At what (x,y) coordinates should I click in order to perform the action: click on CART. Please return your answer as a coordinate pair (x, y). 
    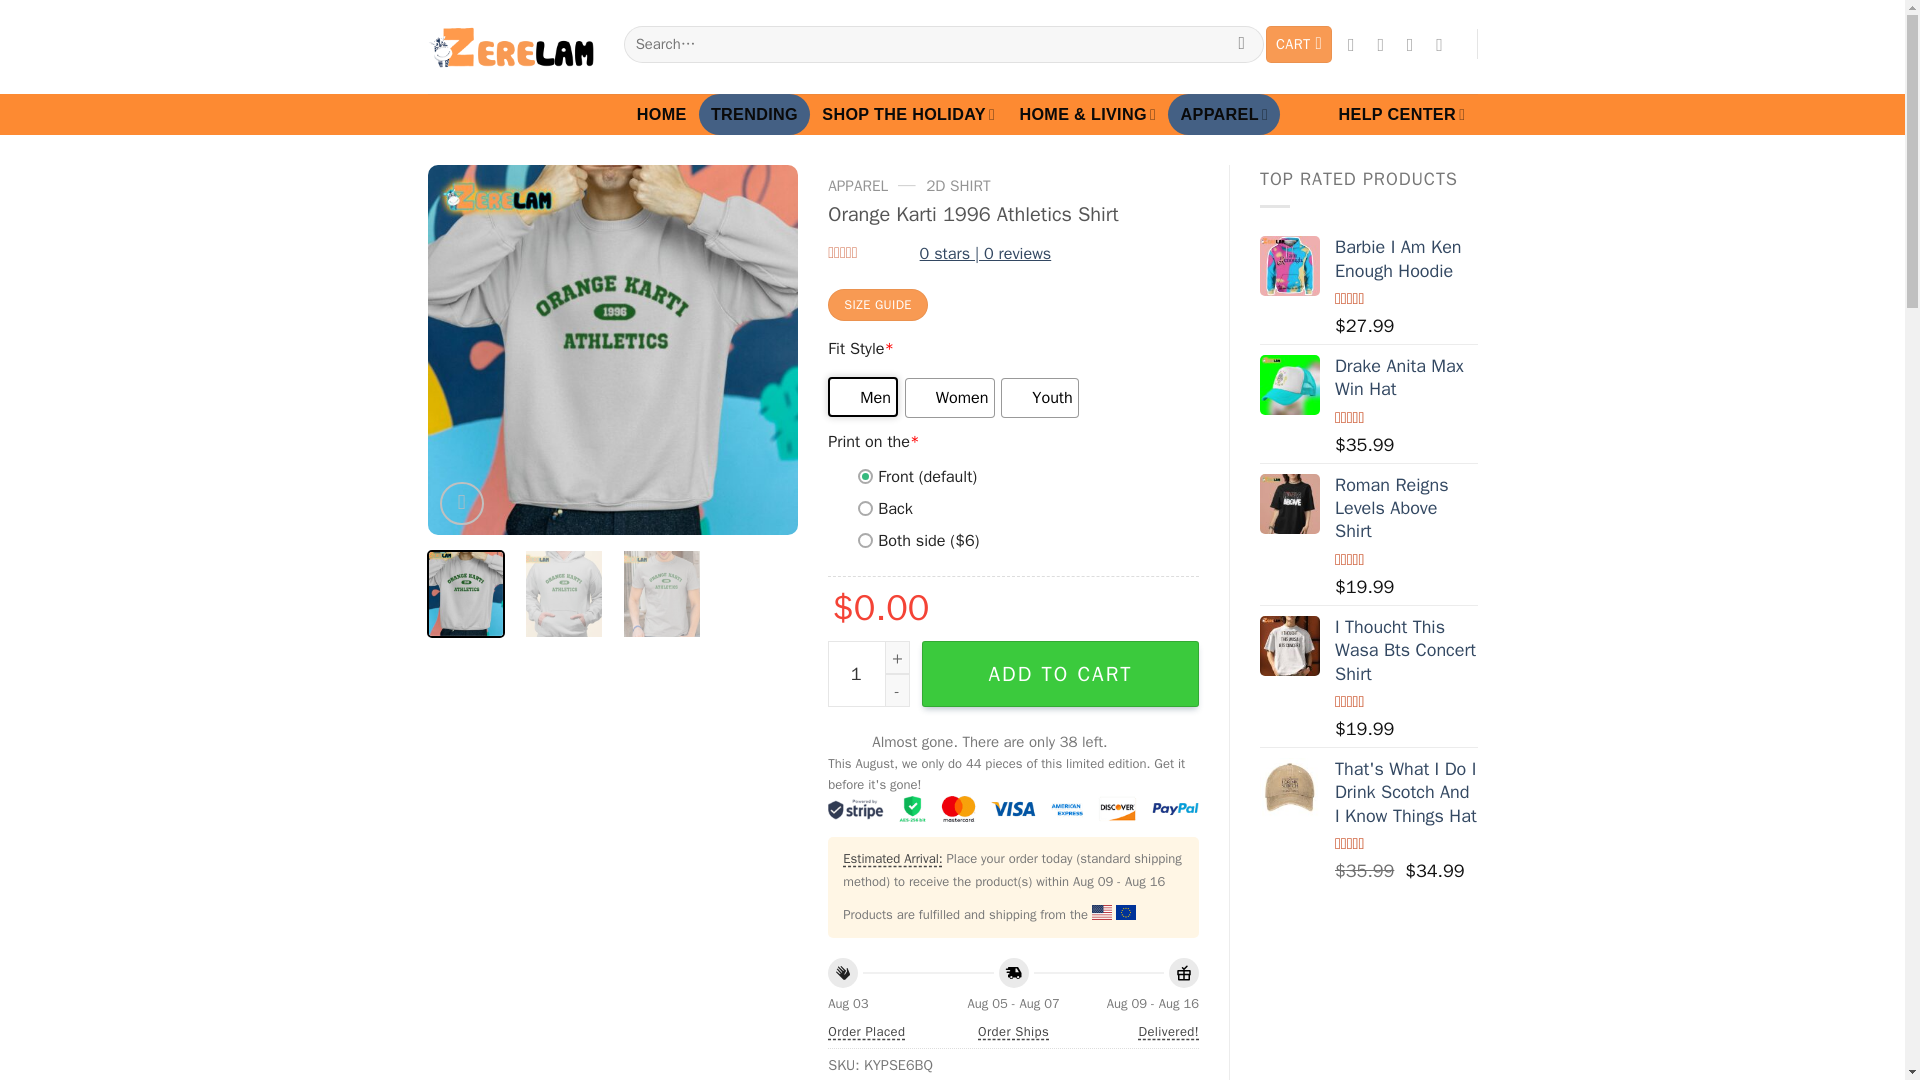
    Looking at the image, I should click on (1298, 44).